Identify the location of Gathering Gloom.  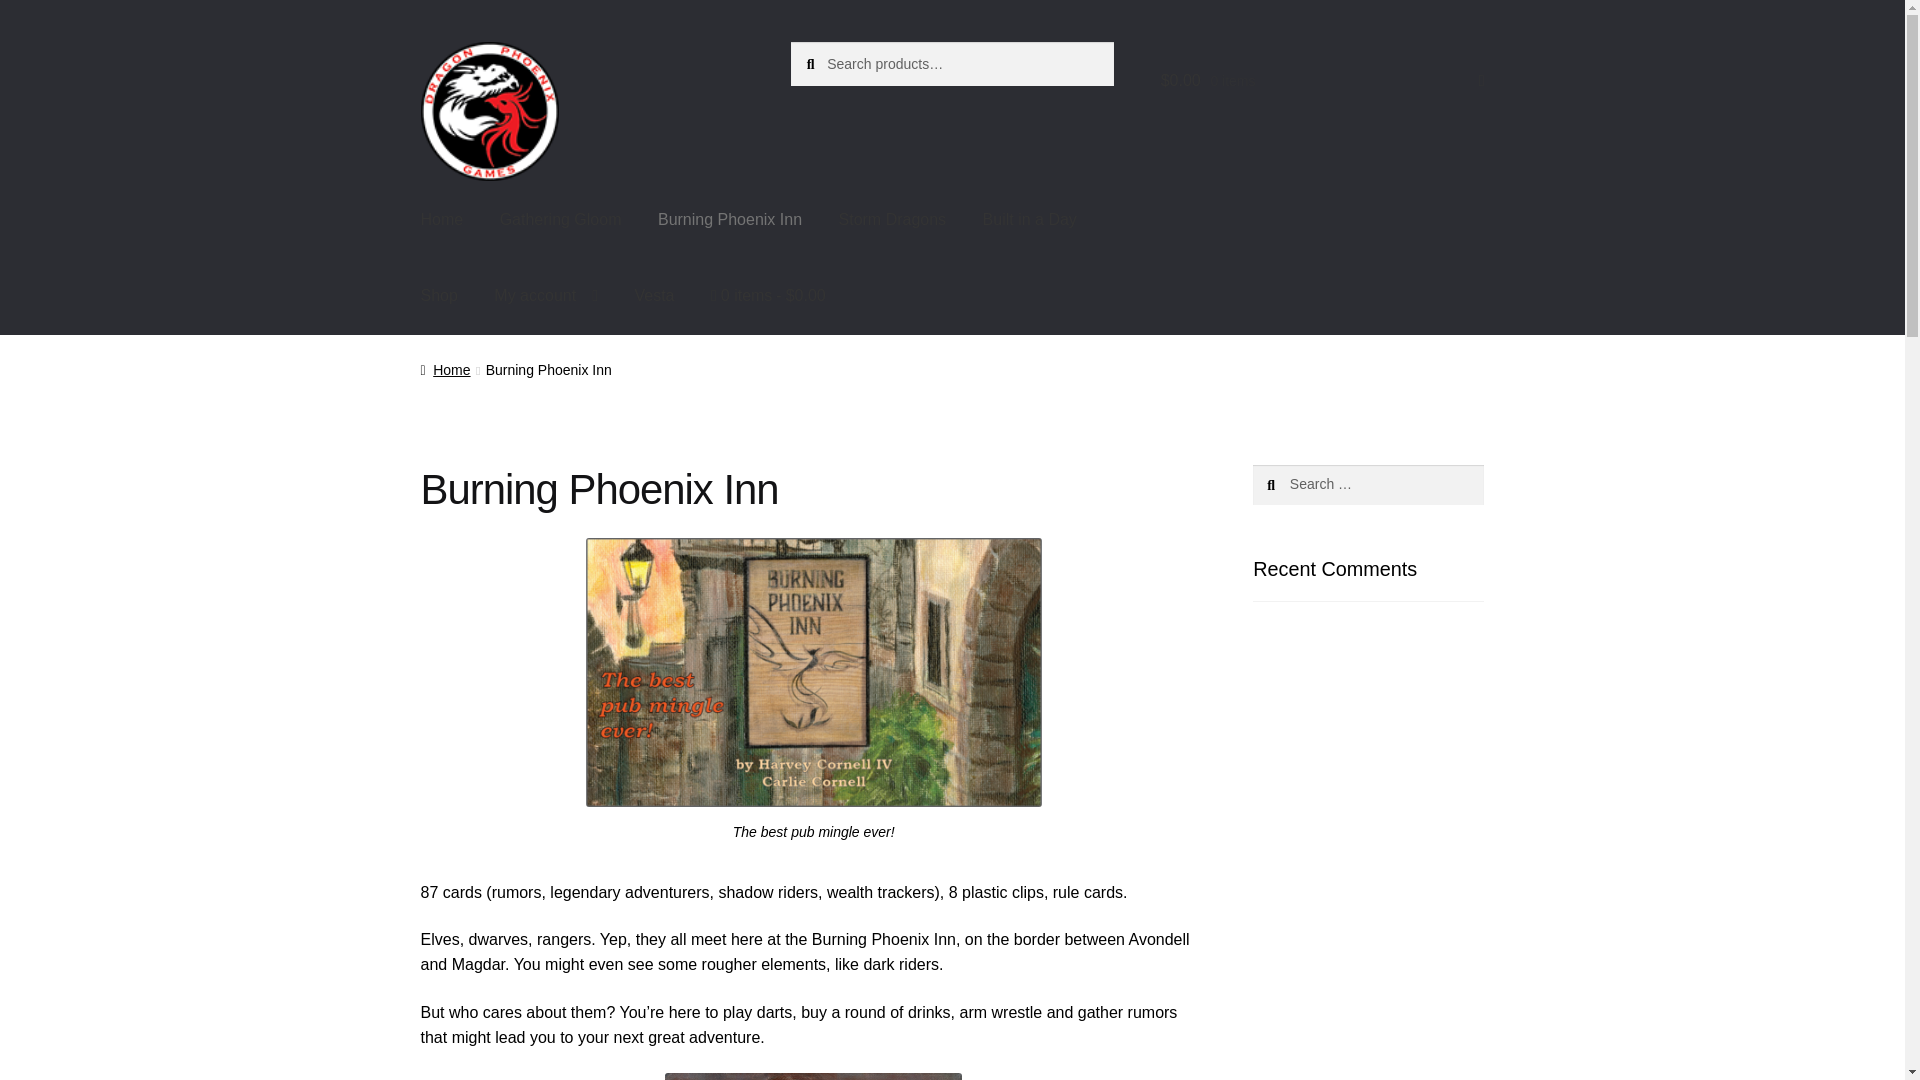
(560, 220).